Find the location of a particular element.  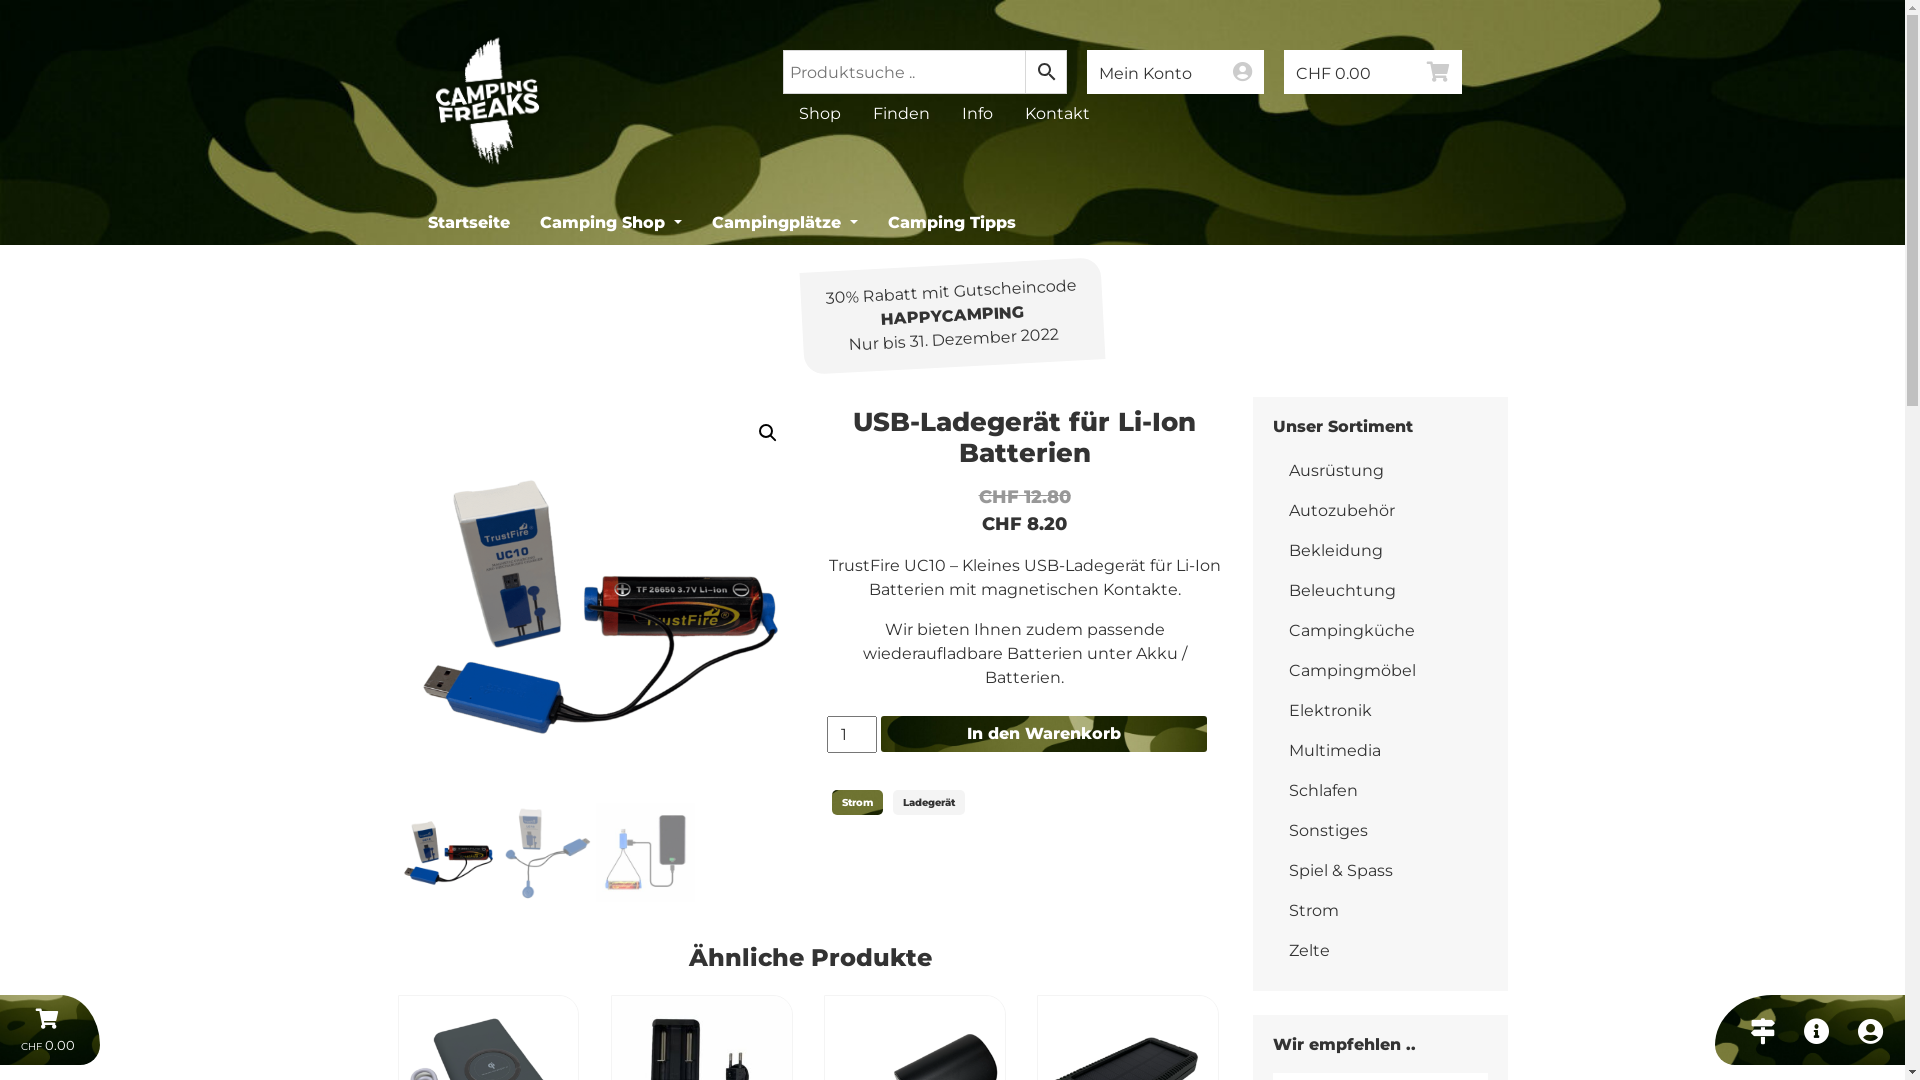

Spiel & Spass is located at coordinates (1380, 871).